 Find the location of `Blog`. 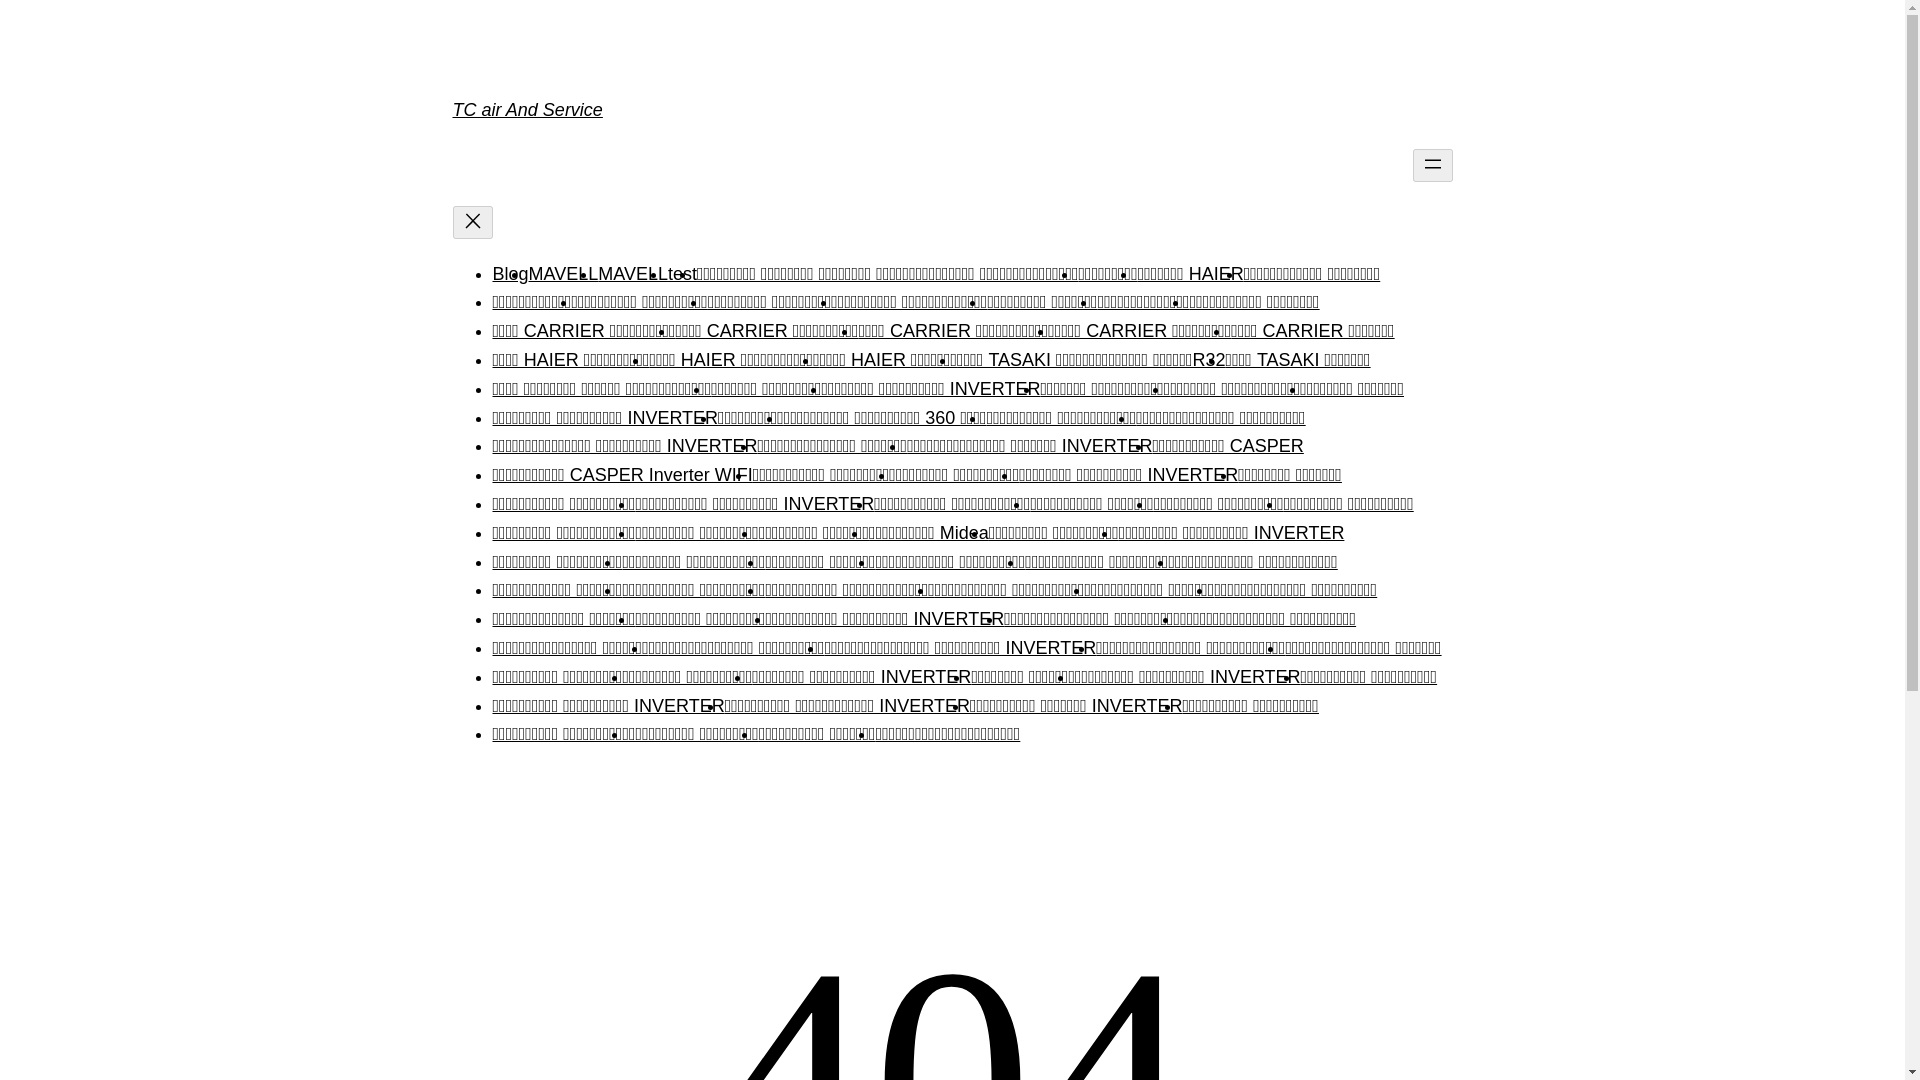

Blog is located at coordinates (510, 274).